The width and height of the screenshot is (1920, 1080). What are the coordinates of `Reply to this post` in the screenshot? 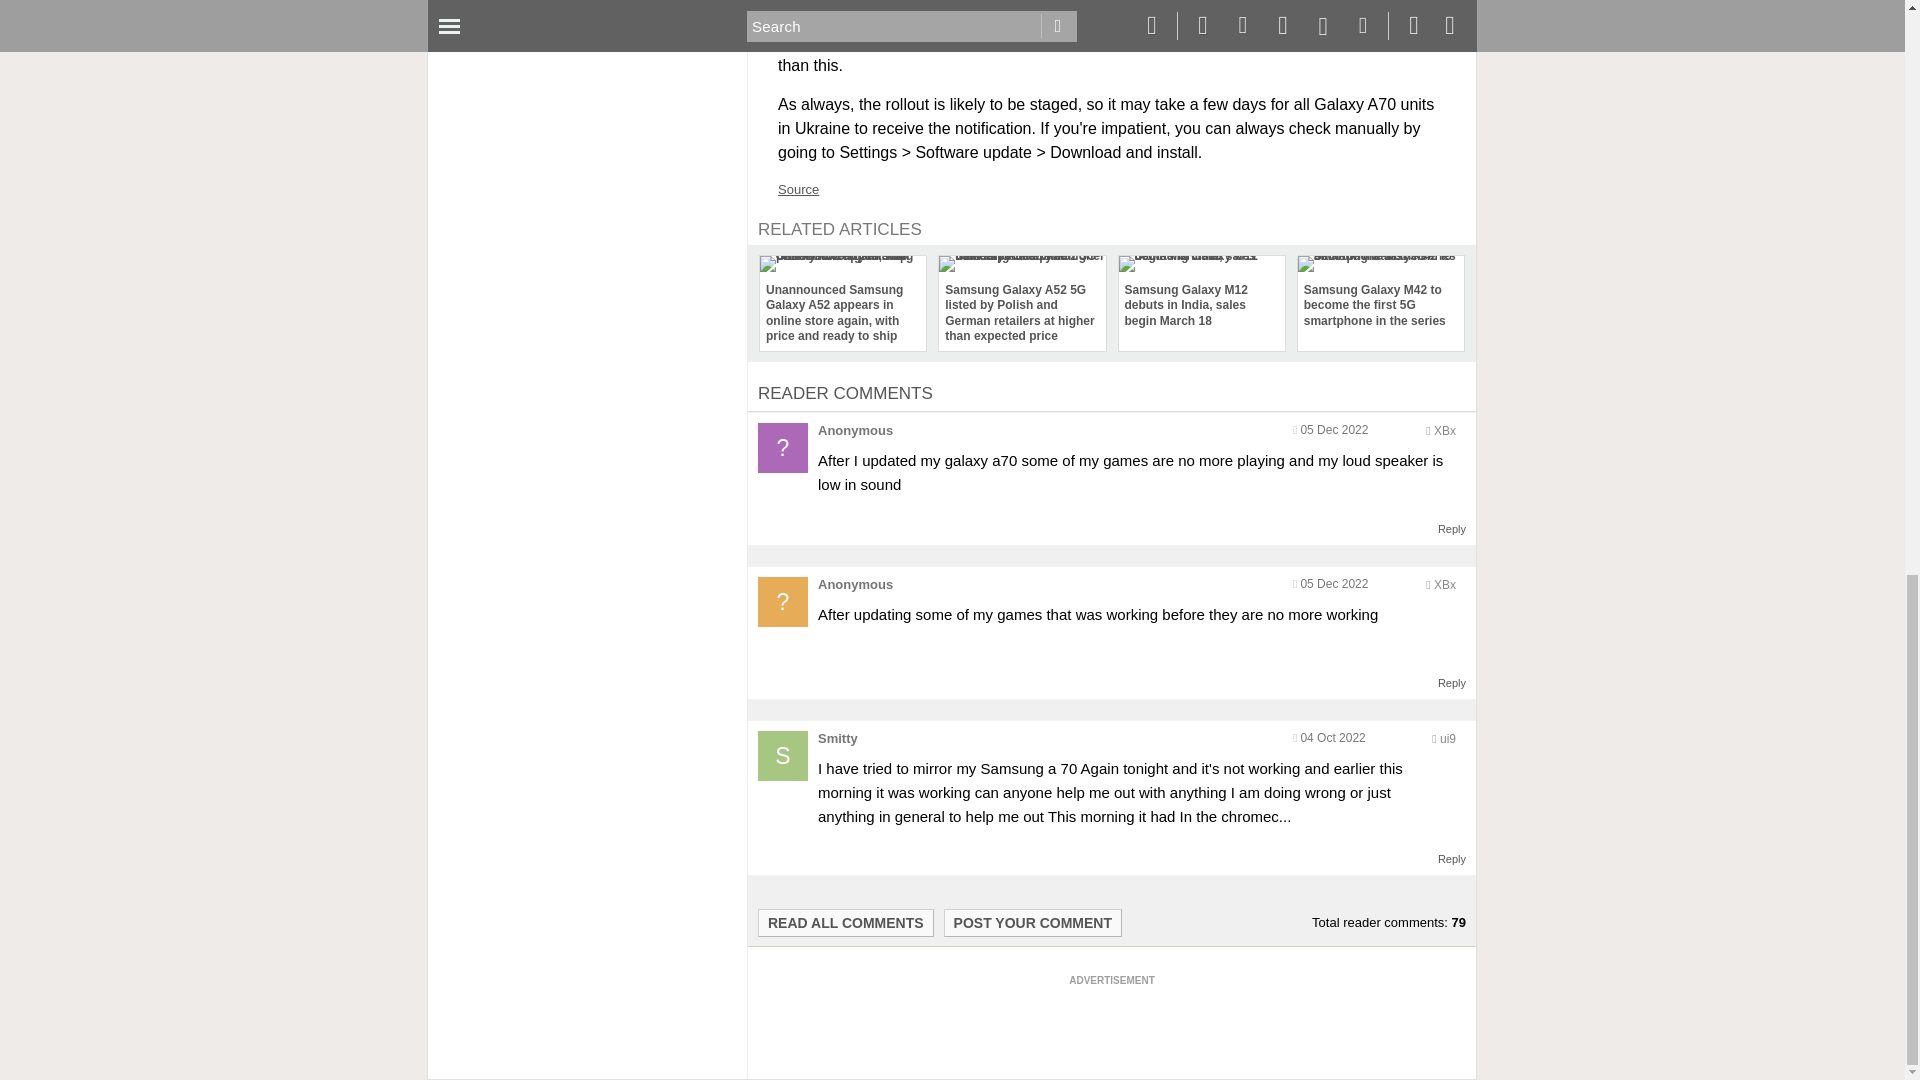 It's located at (1452, 683).